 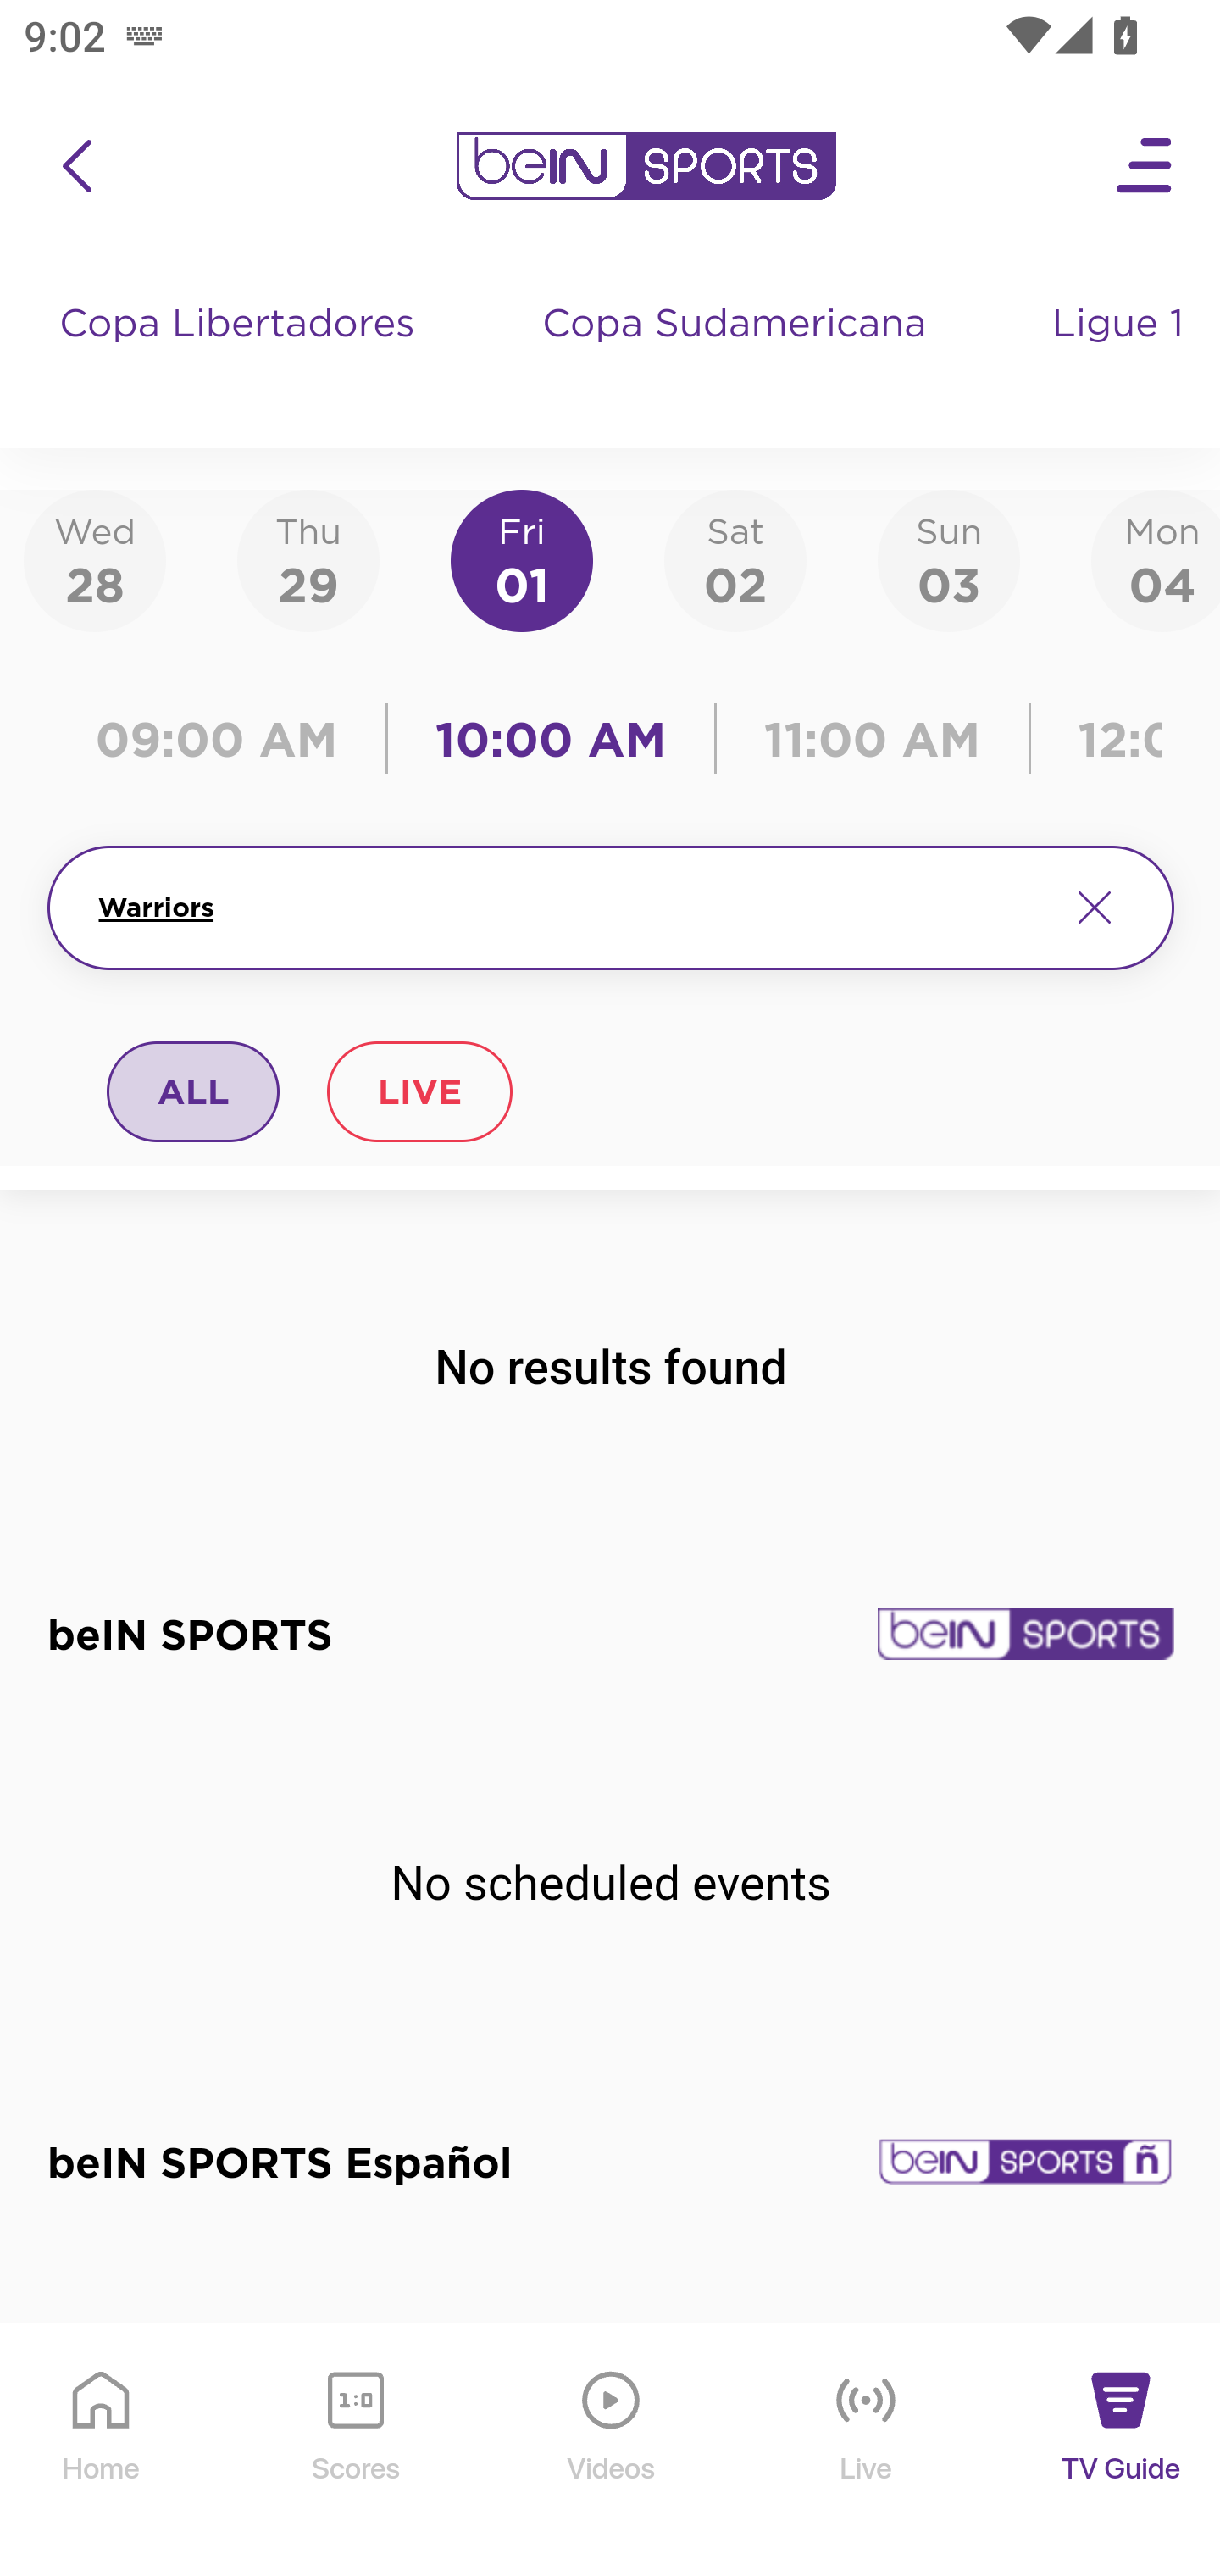 I want to click on Sat02, so click(x=735, y=559).